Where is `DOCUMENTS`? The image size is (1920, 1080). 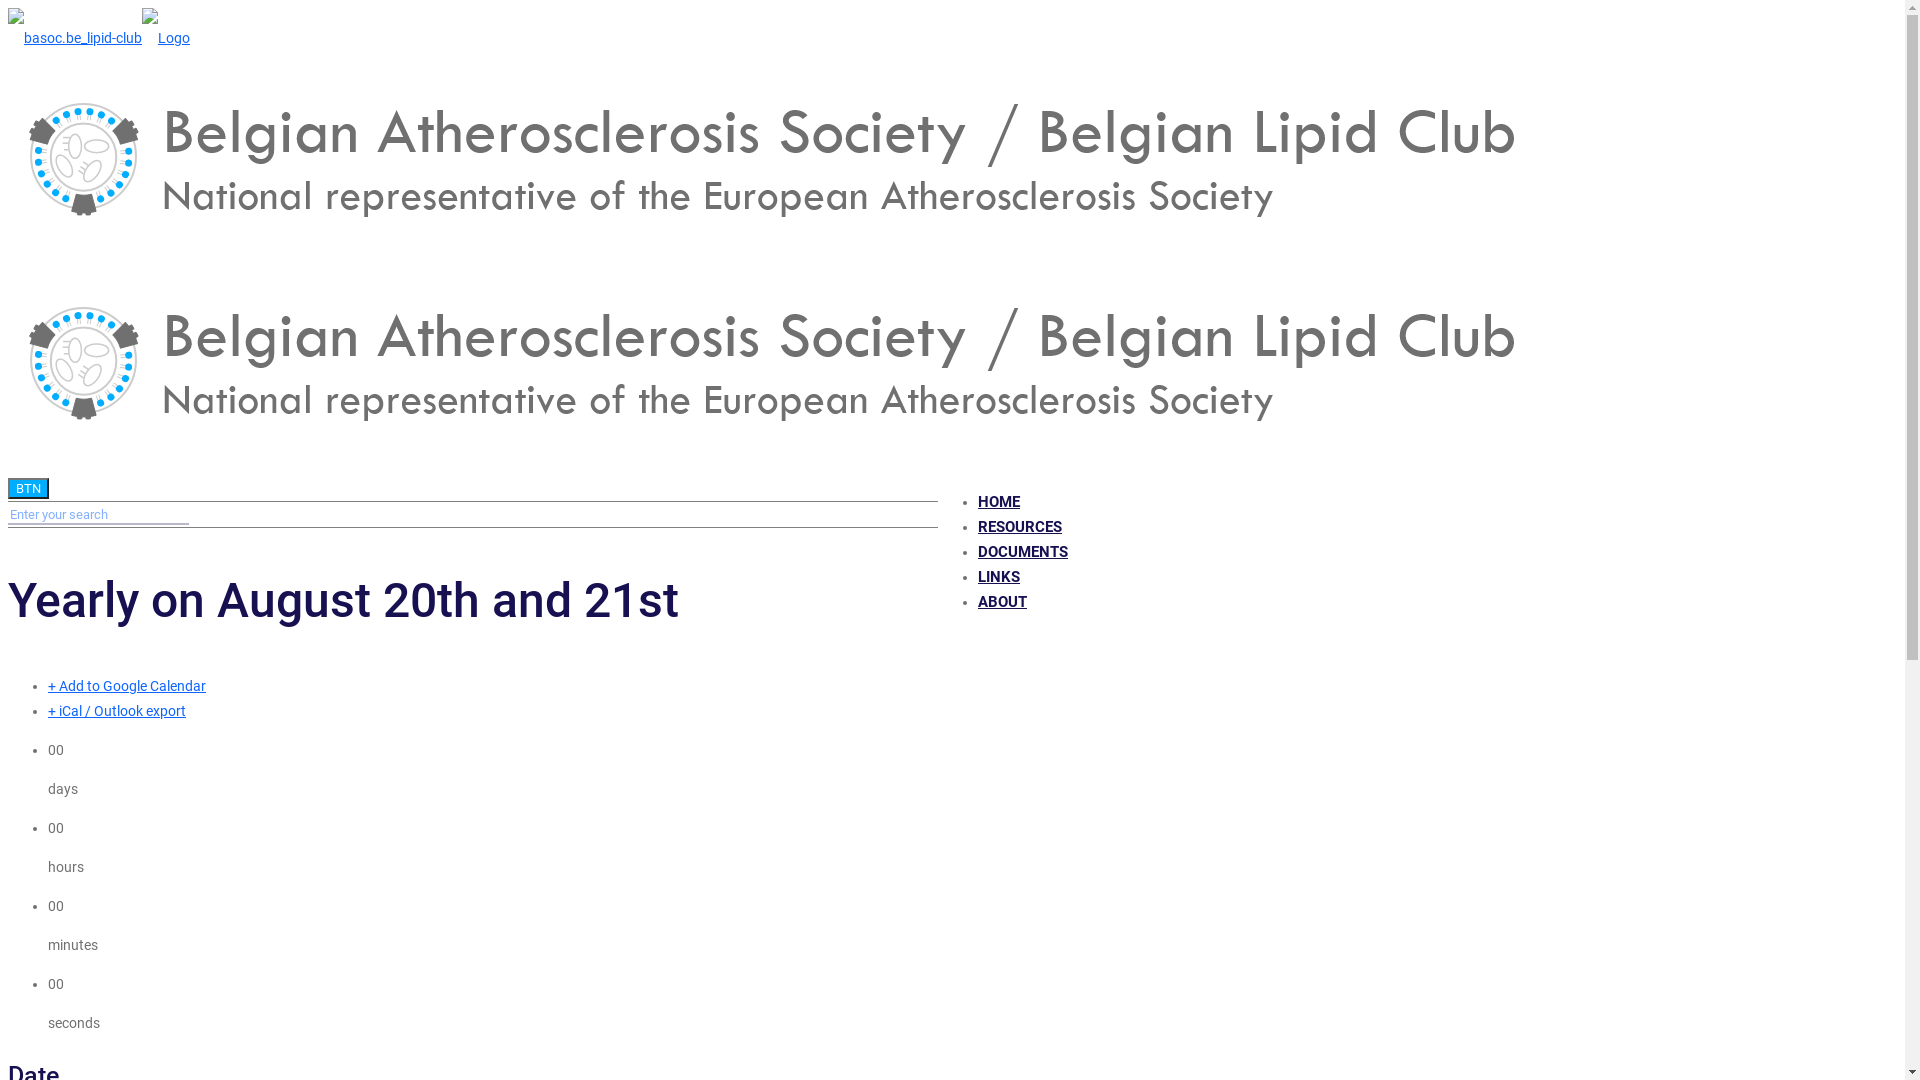
DOCUMENTS is located at coordinates (1023, 552).